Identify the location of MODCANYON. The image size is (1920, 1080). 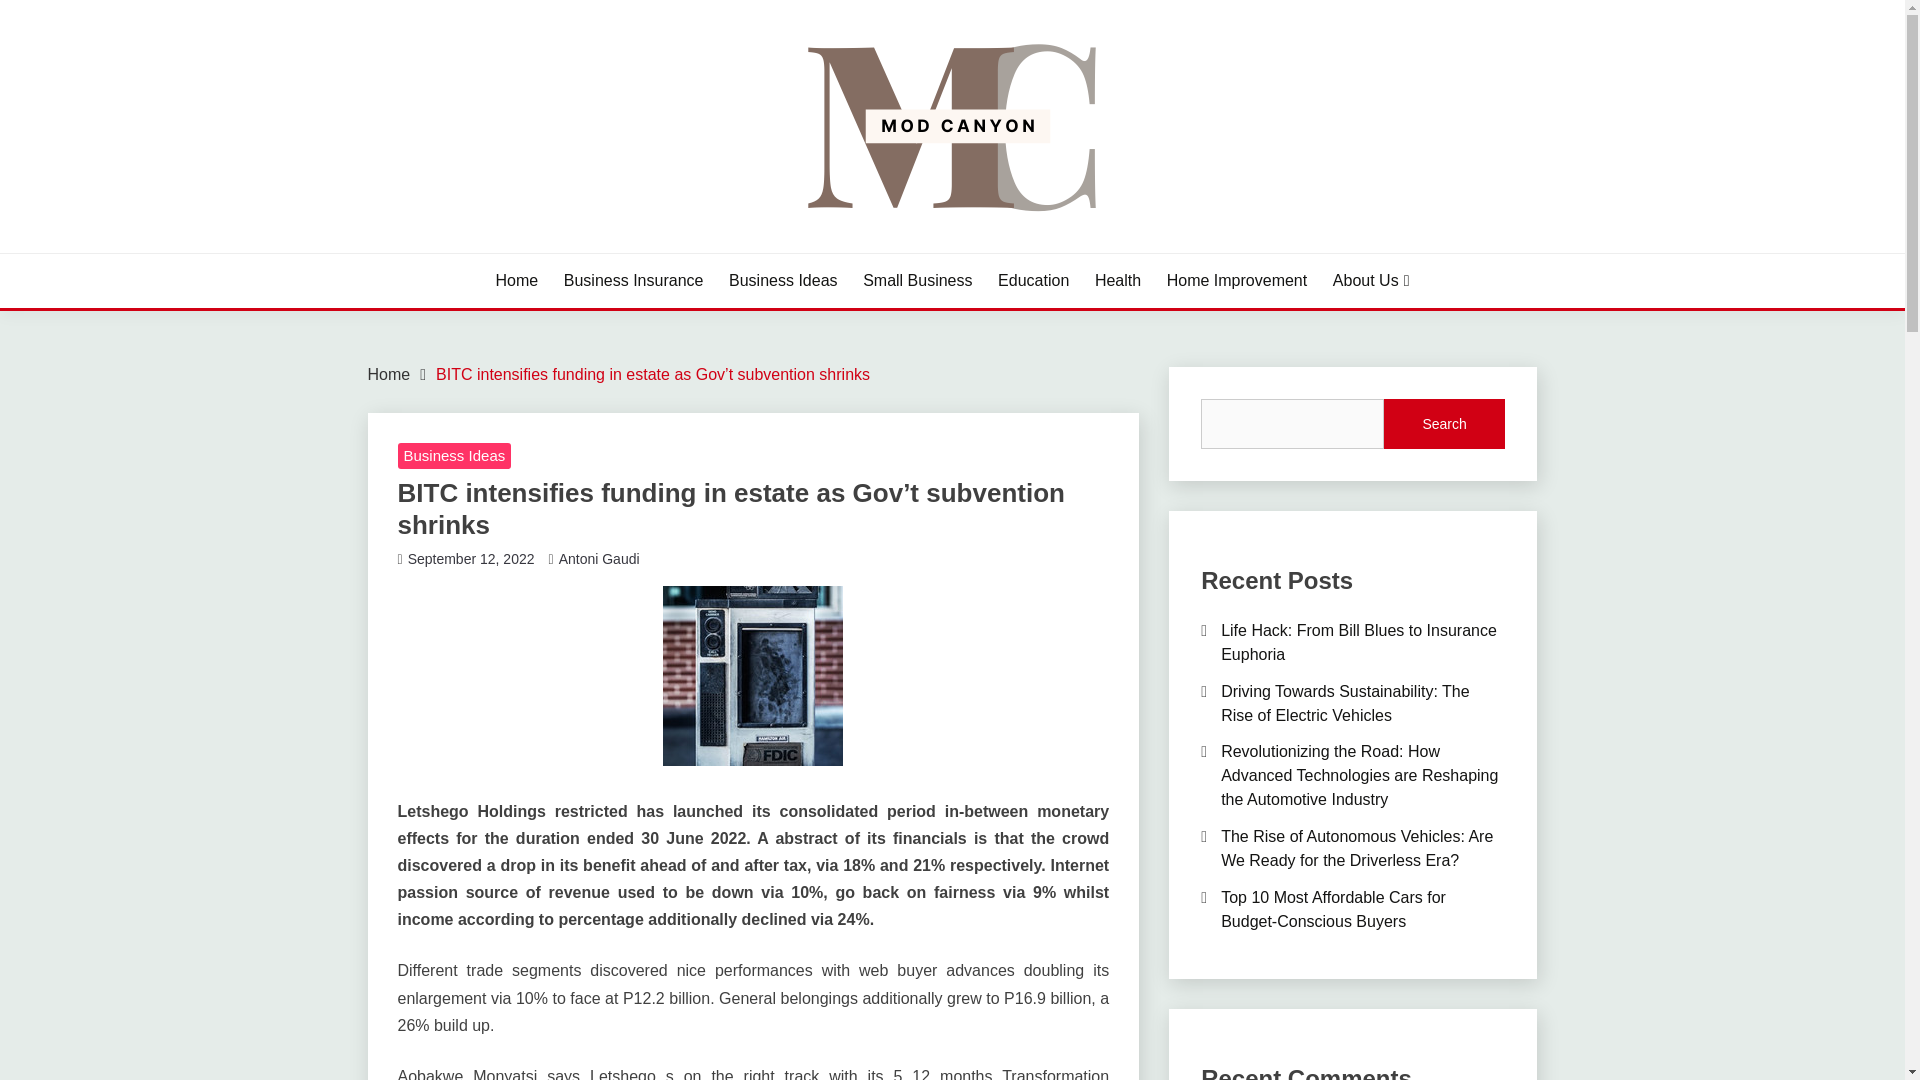
(490, 250).